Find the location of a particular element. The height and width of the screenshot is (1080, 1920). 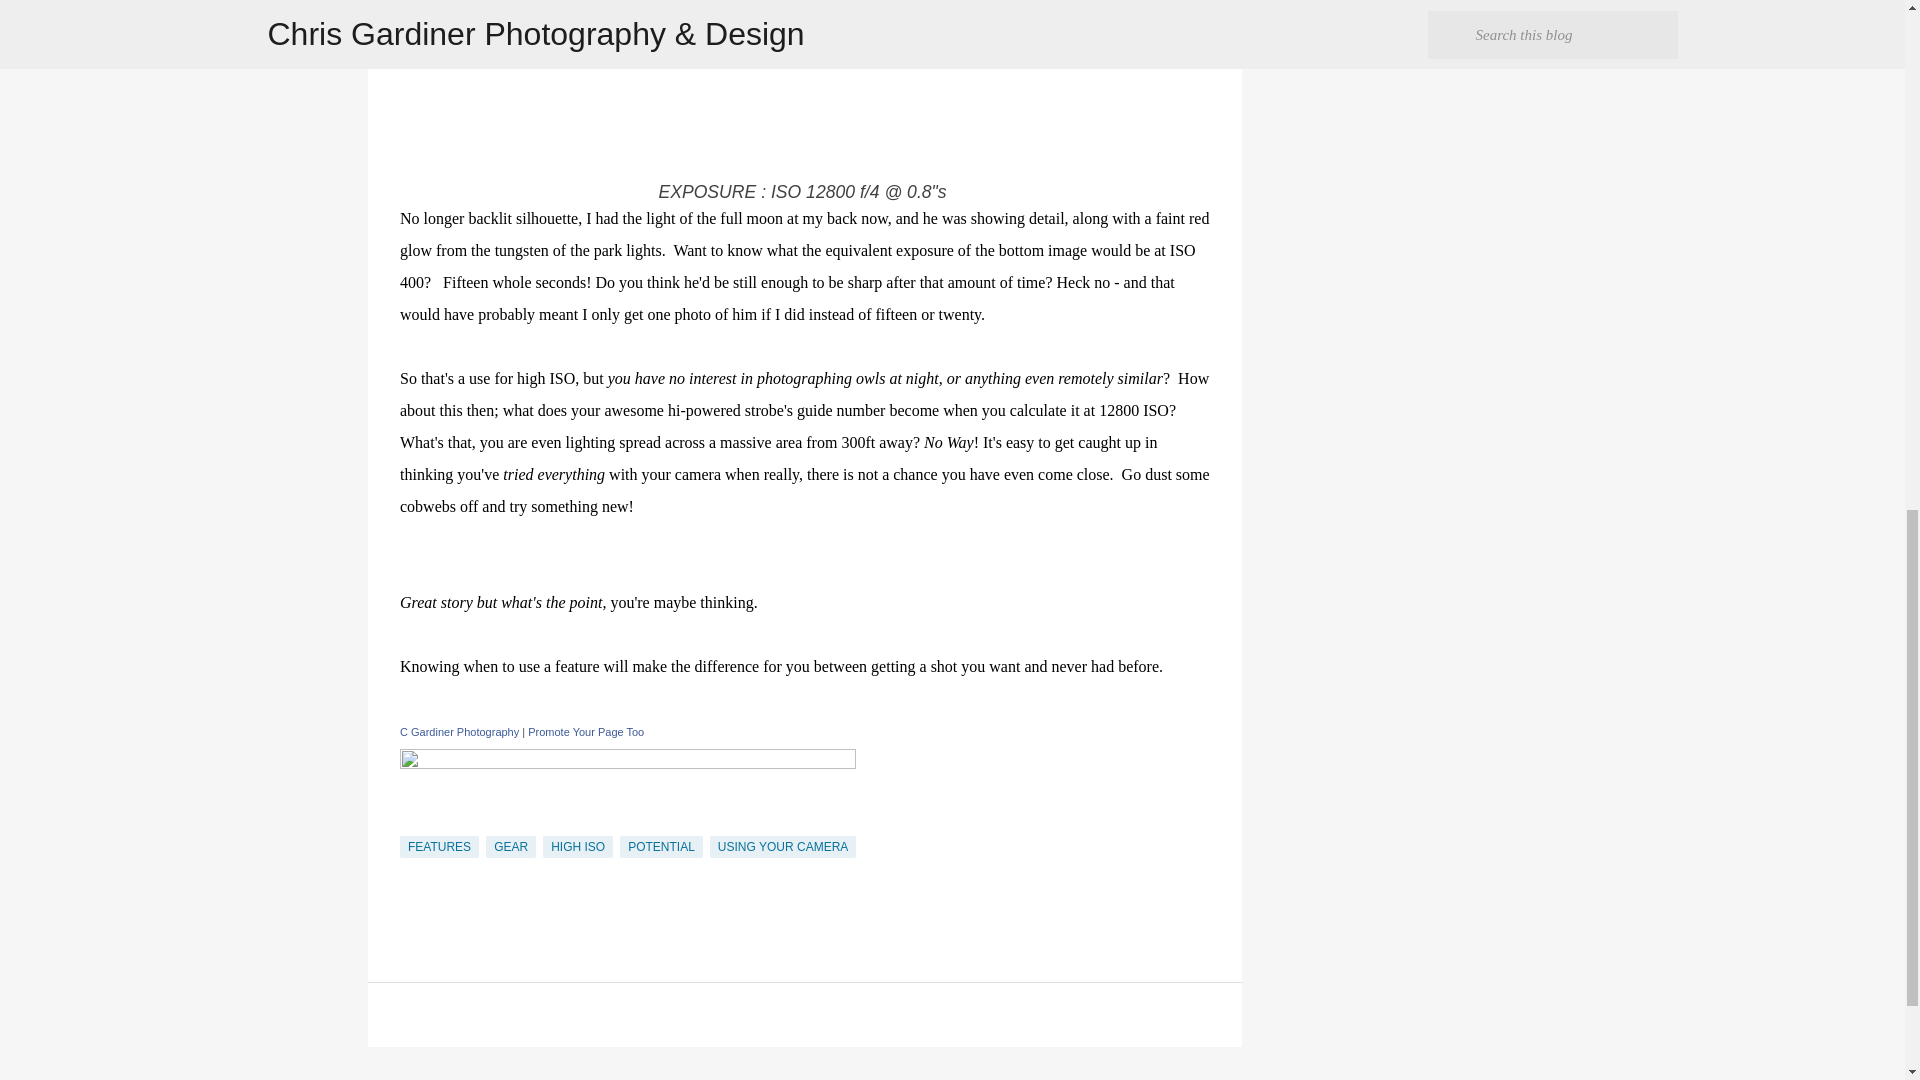

Make your own badge! is located at coordinates (586, 731).